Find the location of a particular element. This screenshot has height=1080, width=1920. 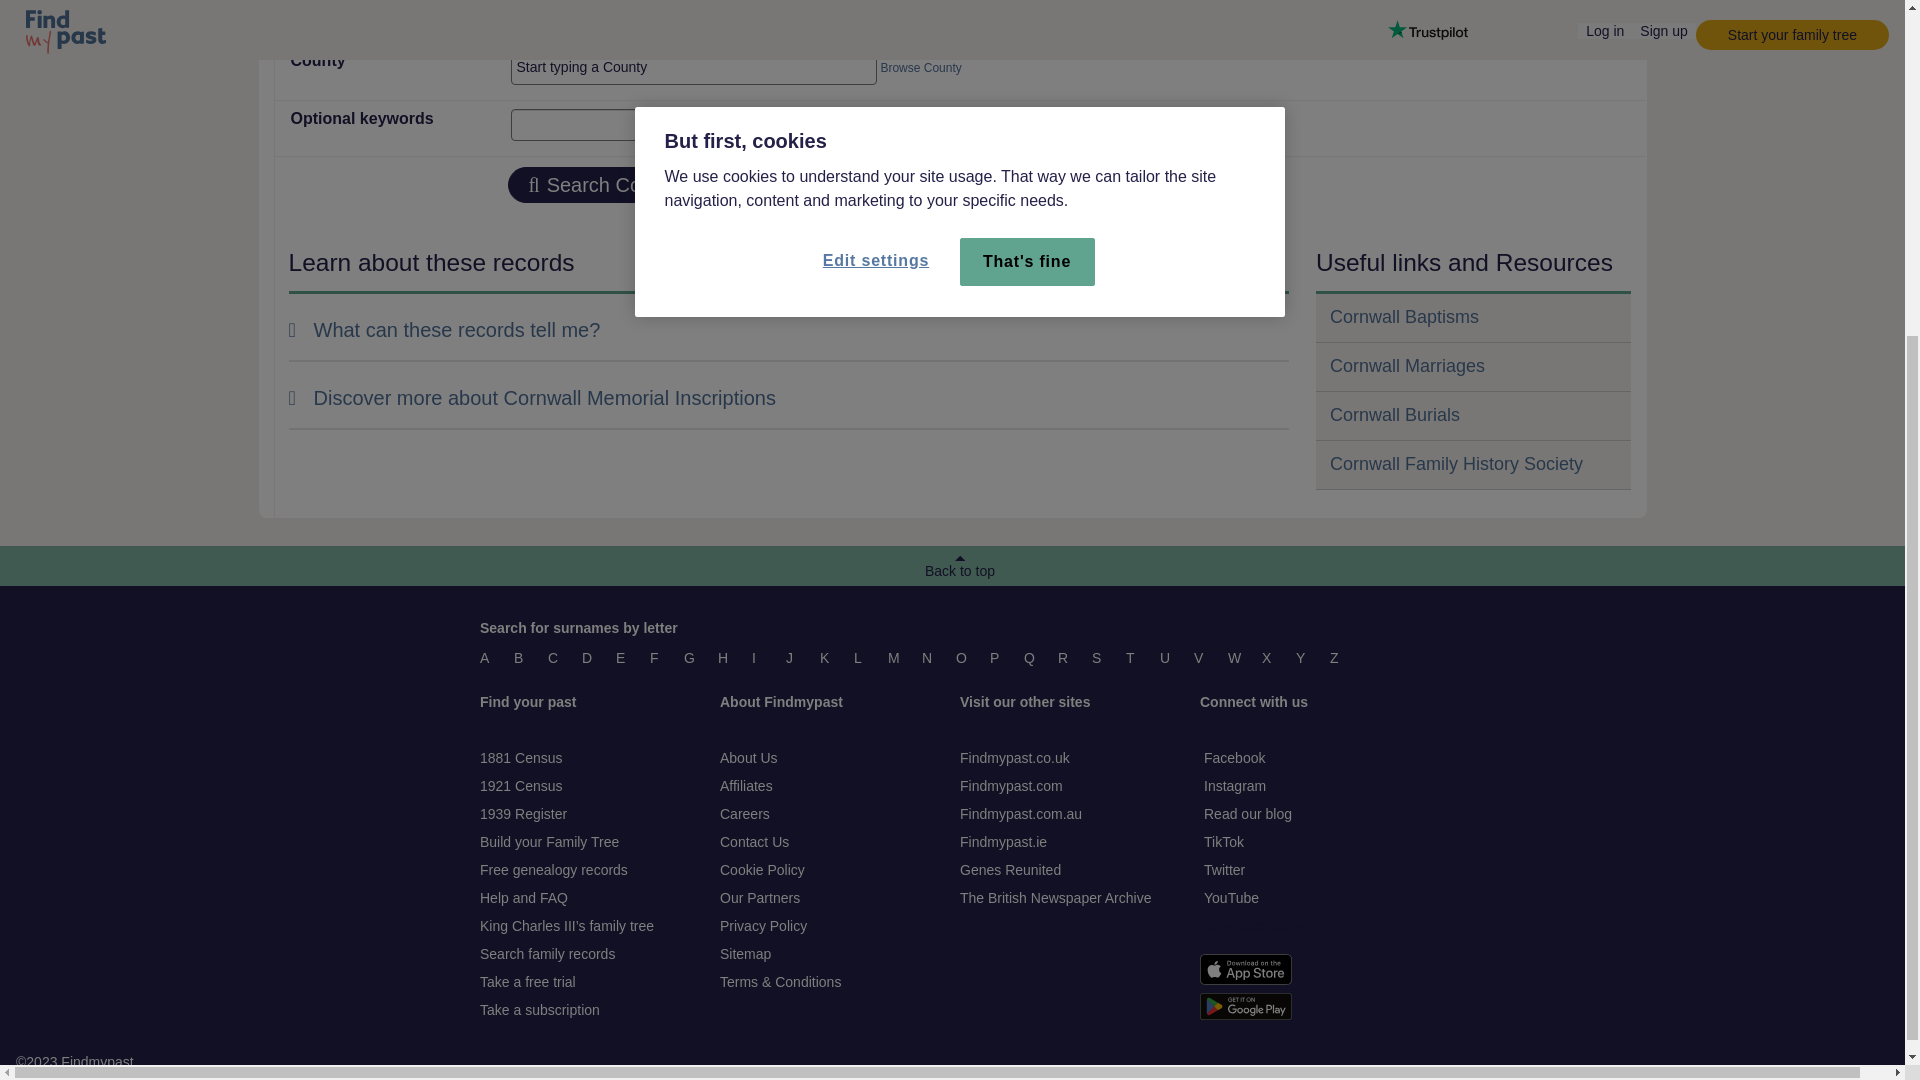

Cornwall Family History Society is located at coordinates (1456, 464).